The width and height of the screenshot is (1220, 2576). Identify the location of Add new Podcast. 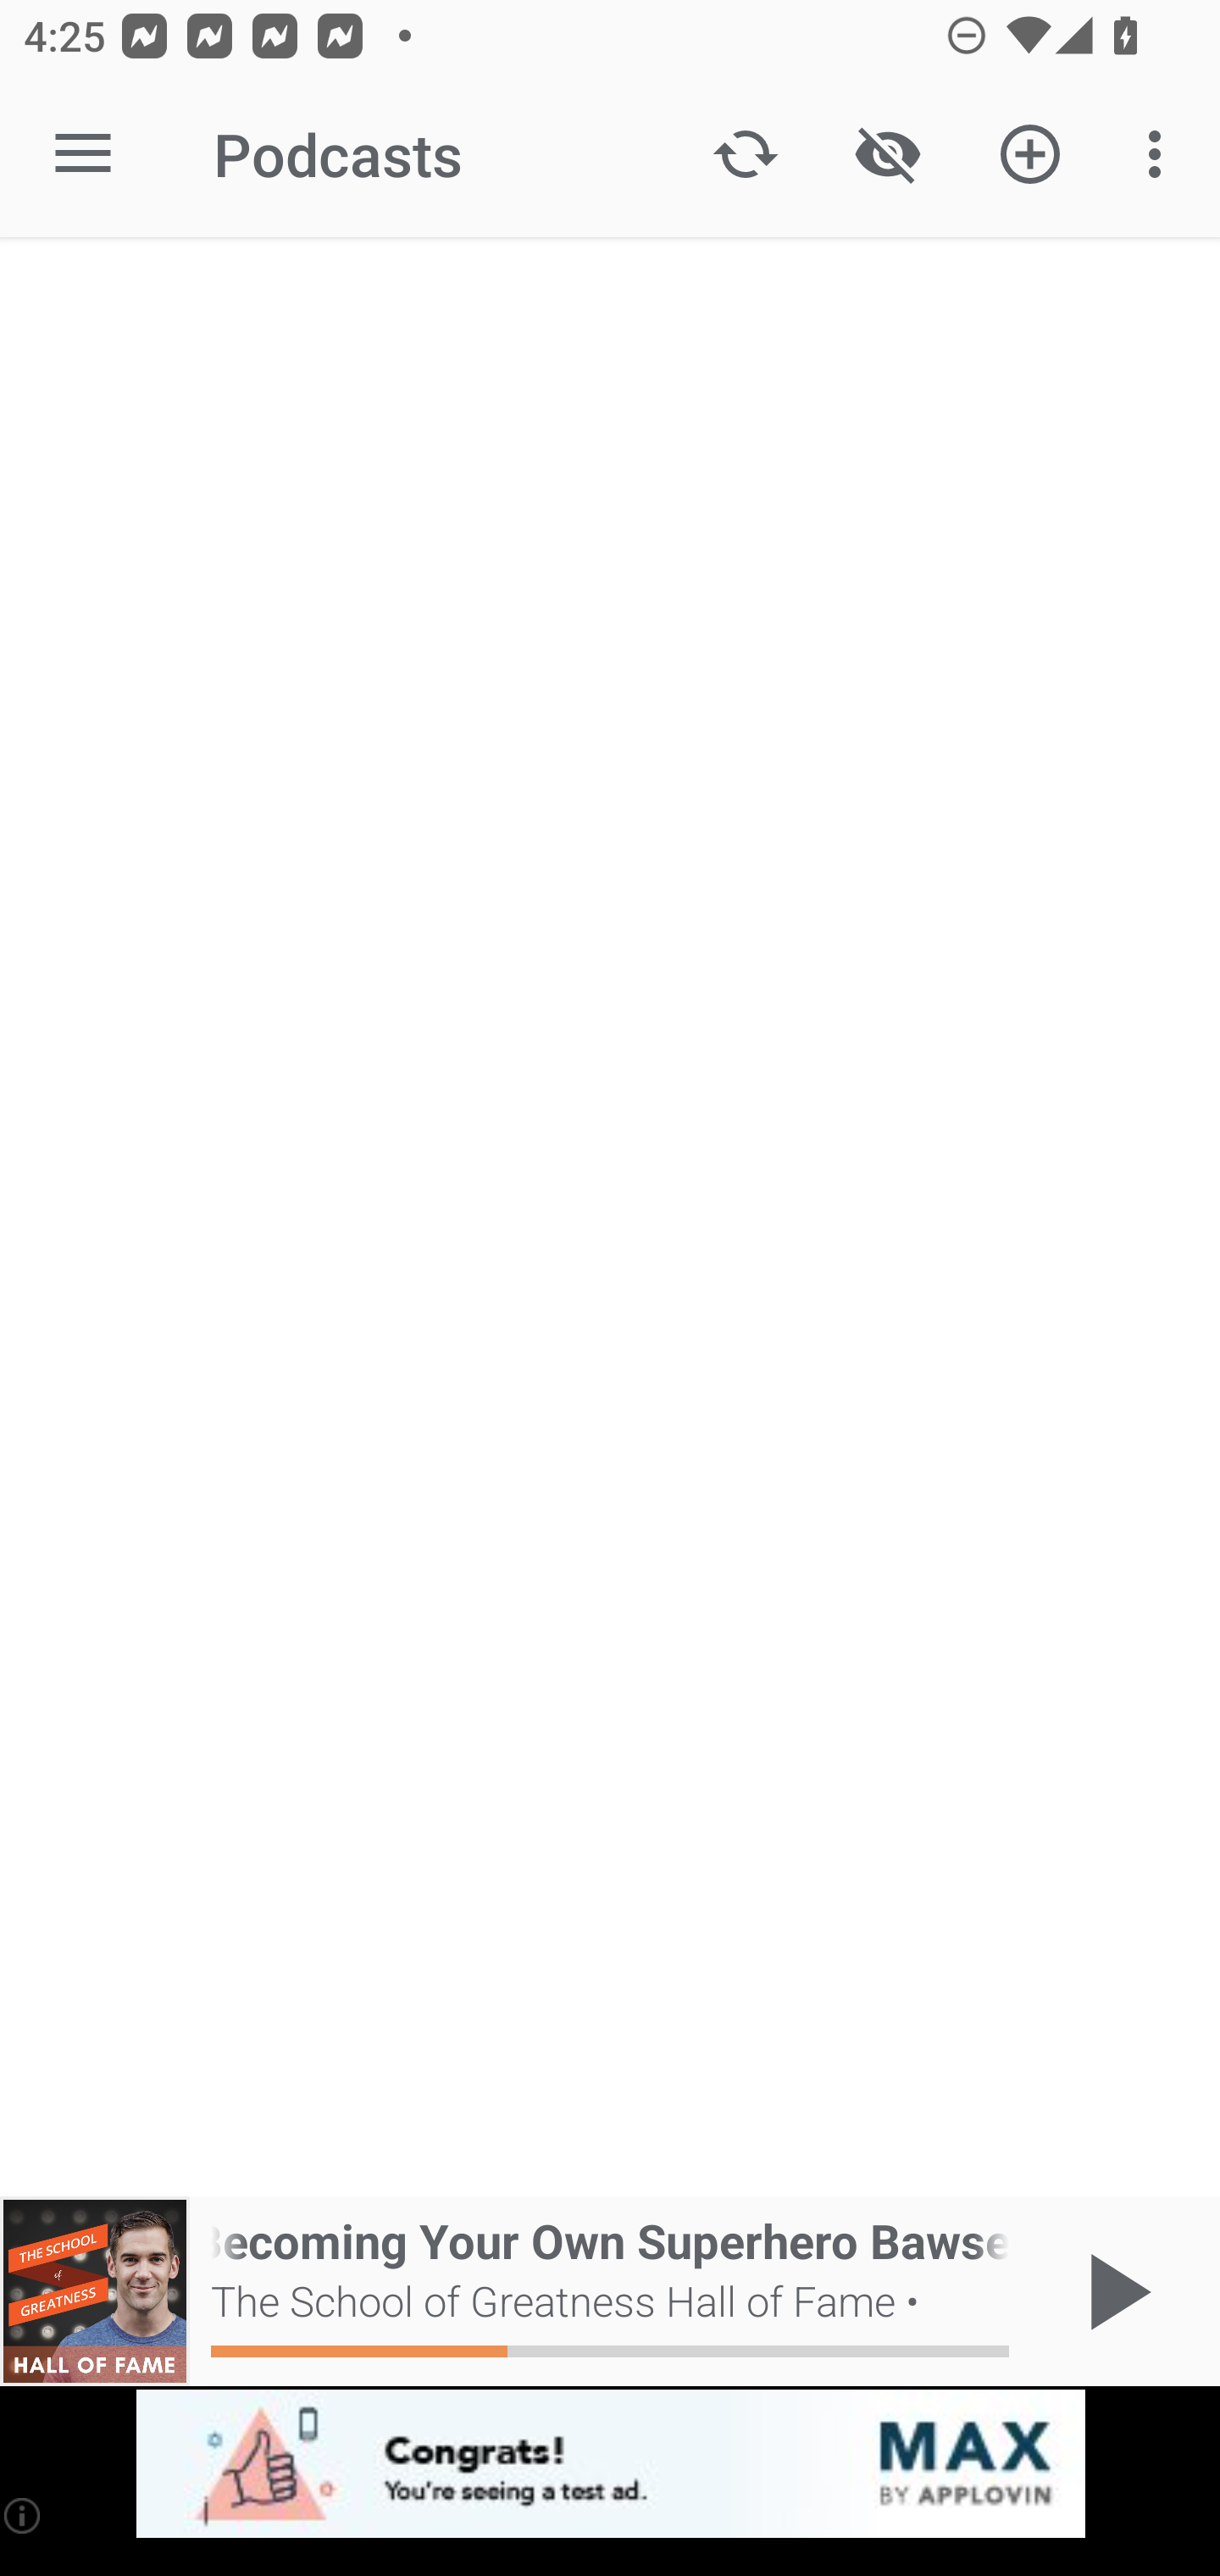
(1030, 154).